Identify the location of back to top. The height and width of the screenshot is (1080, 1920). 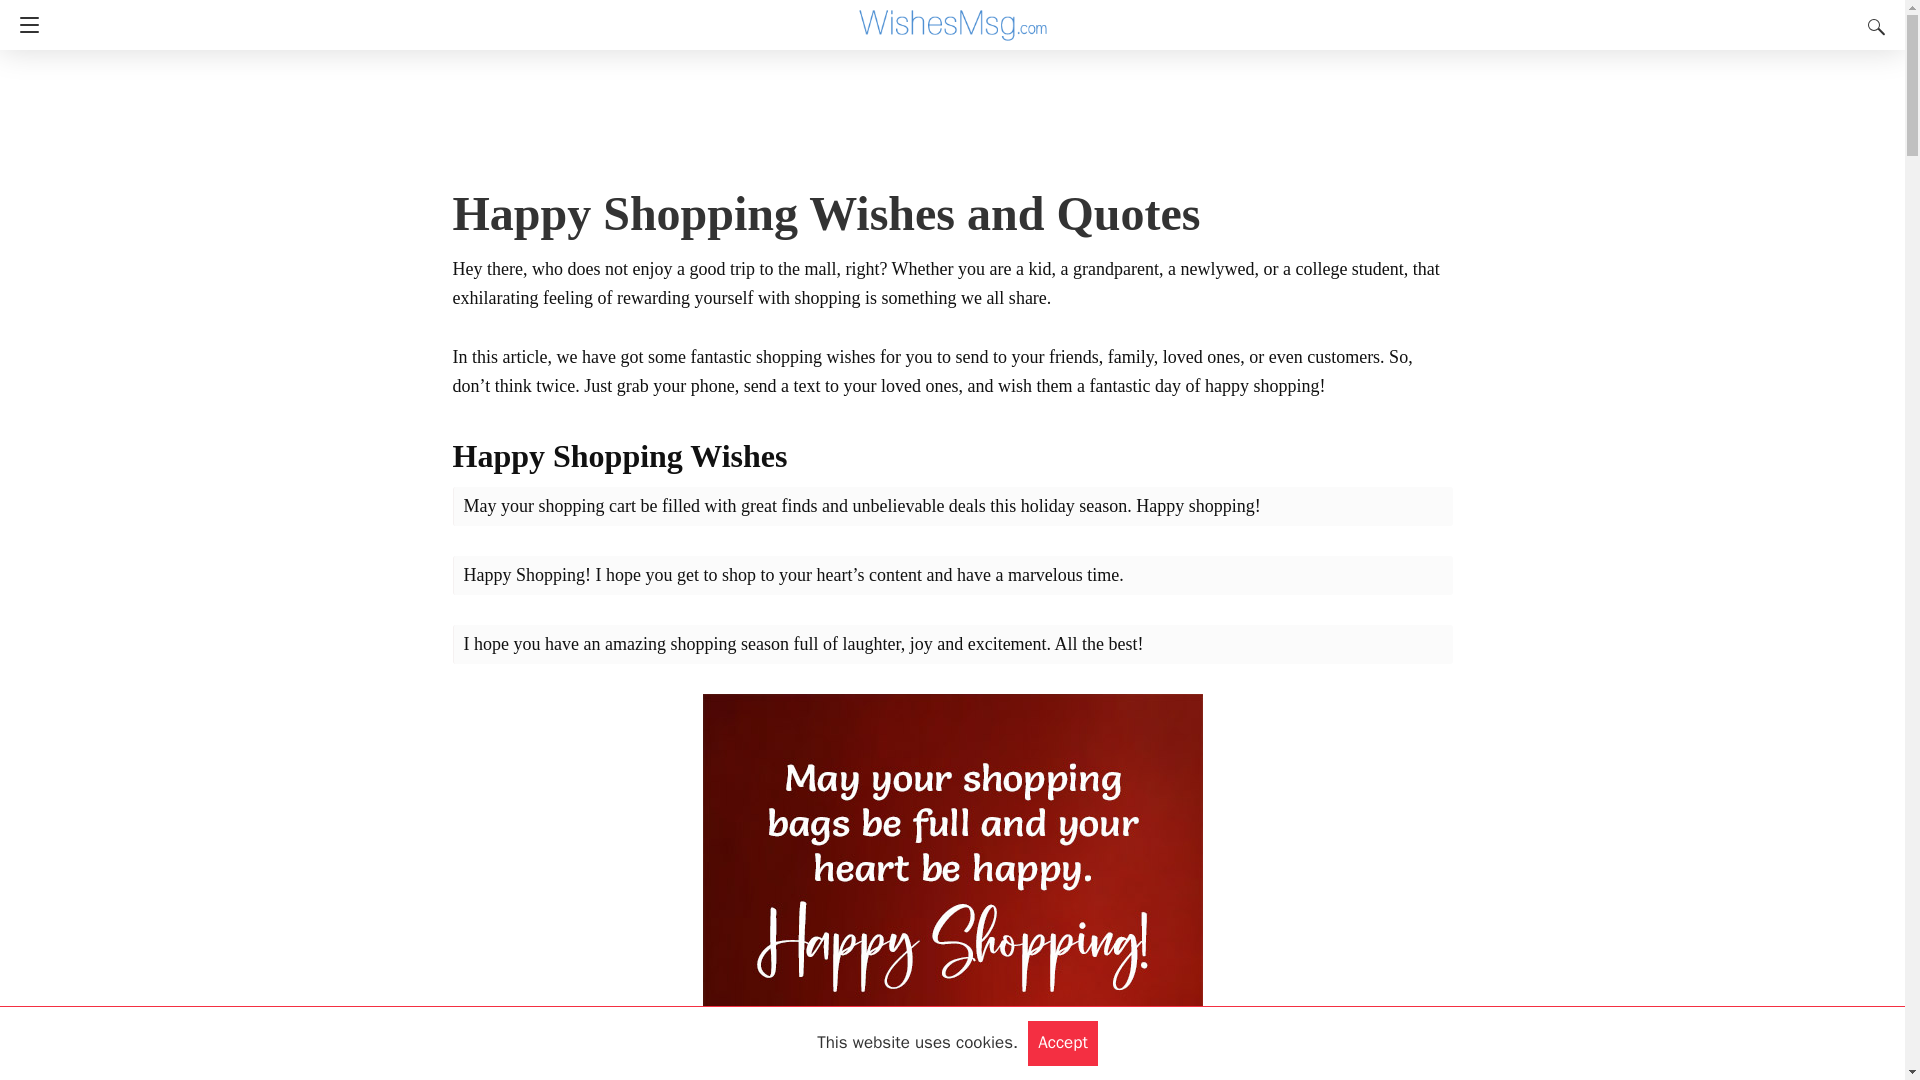
(1860, 1034).